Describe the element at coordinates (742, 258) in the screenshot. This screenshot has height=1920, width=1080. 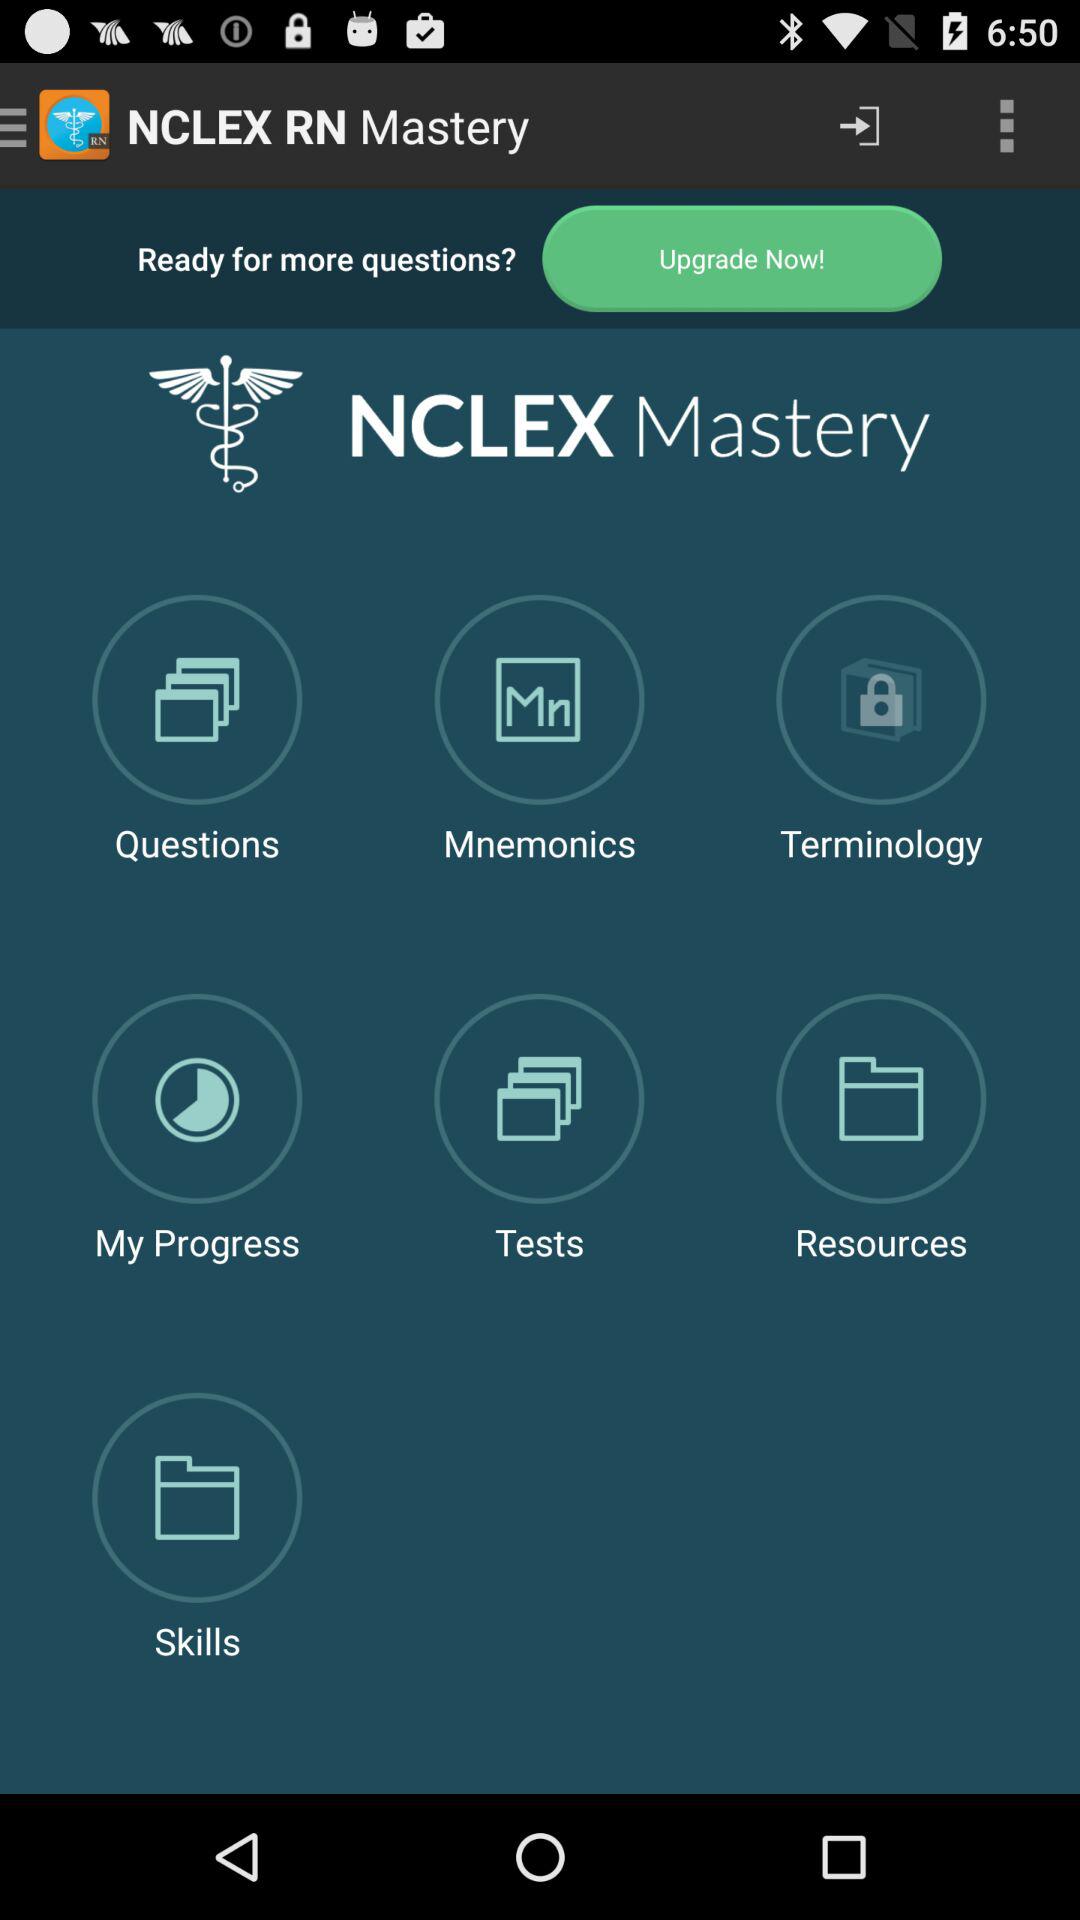
I see `press the icon next to the ready for more icon` at that location.